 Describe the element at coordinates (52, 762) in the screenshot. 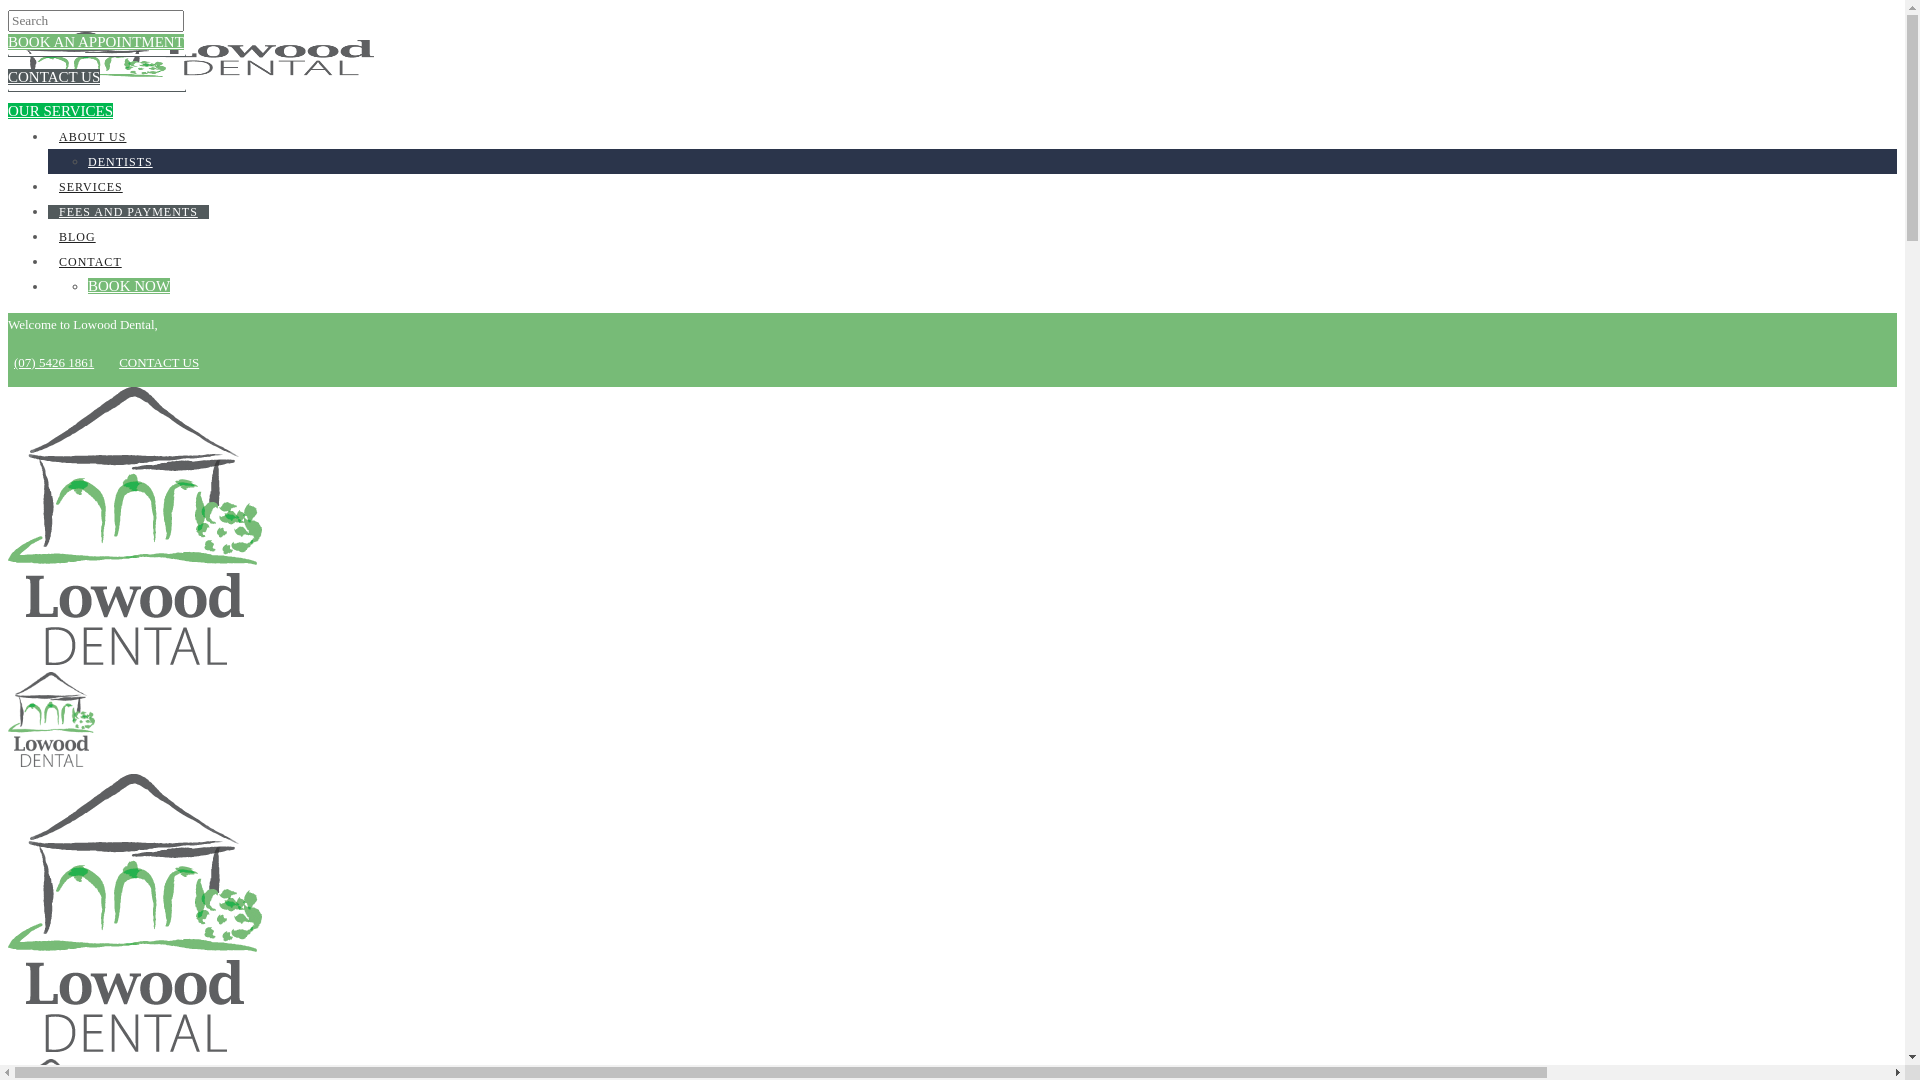

I see `Lowood Dental - The Friendly Dentists` at that location.